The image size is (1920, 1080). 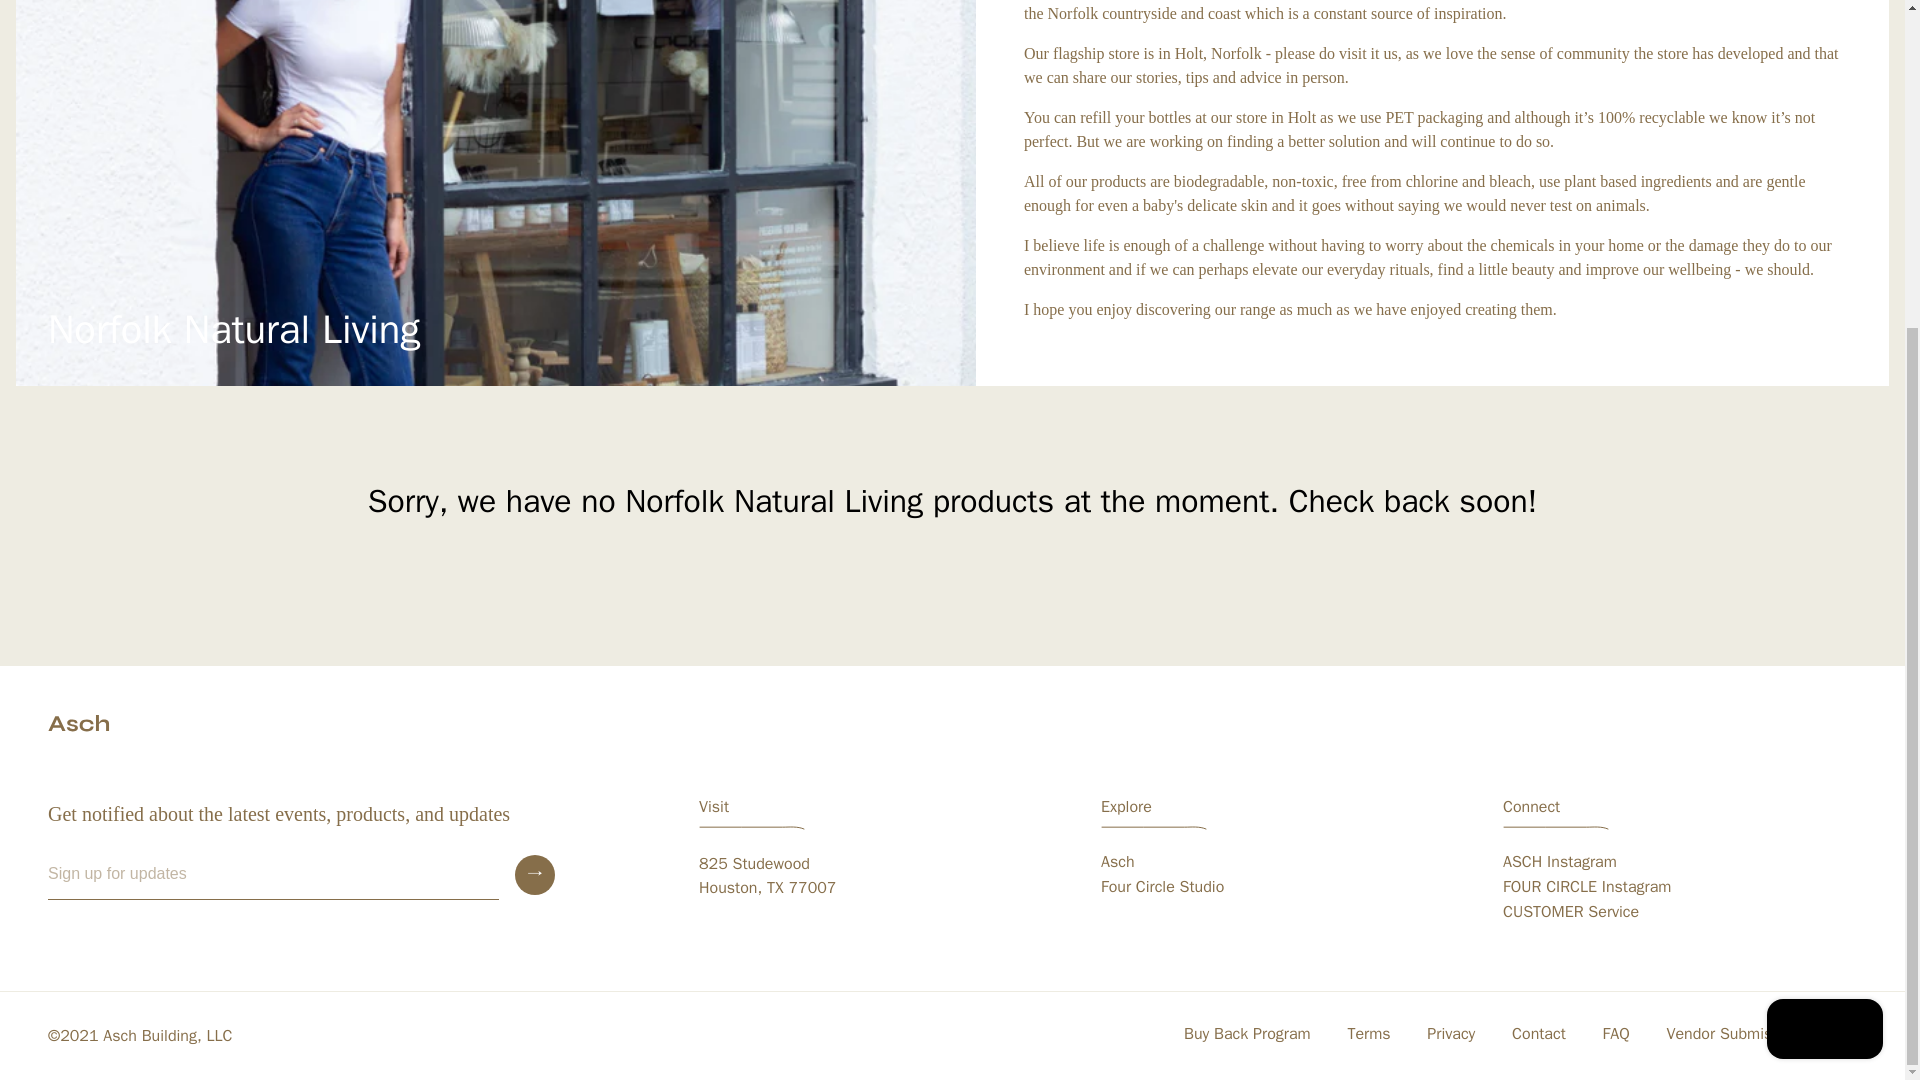 What do you see at coordinates (1538, 1034) in the screenshot?
I see `Contact` at bounding box center [1538, 1034].